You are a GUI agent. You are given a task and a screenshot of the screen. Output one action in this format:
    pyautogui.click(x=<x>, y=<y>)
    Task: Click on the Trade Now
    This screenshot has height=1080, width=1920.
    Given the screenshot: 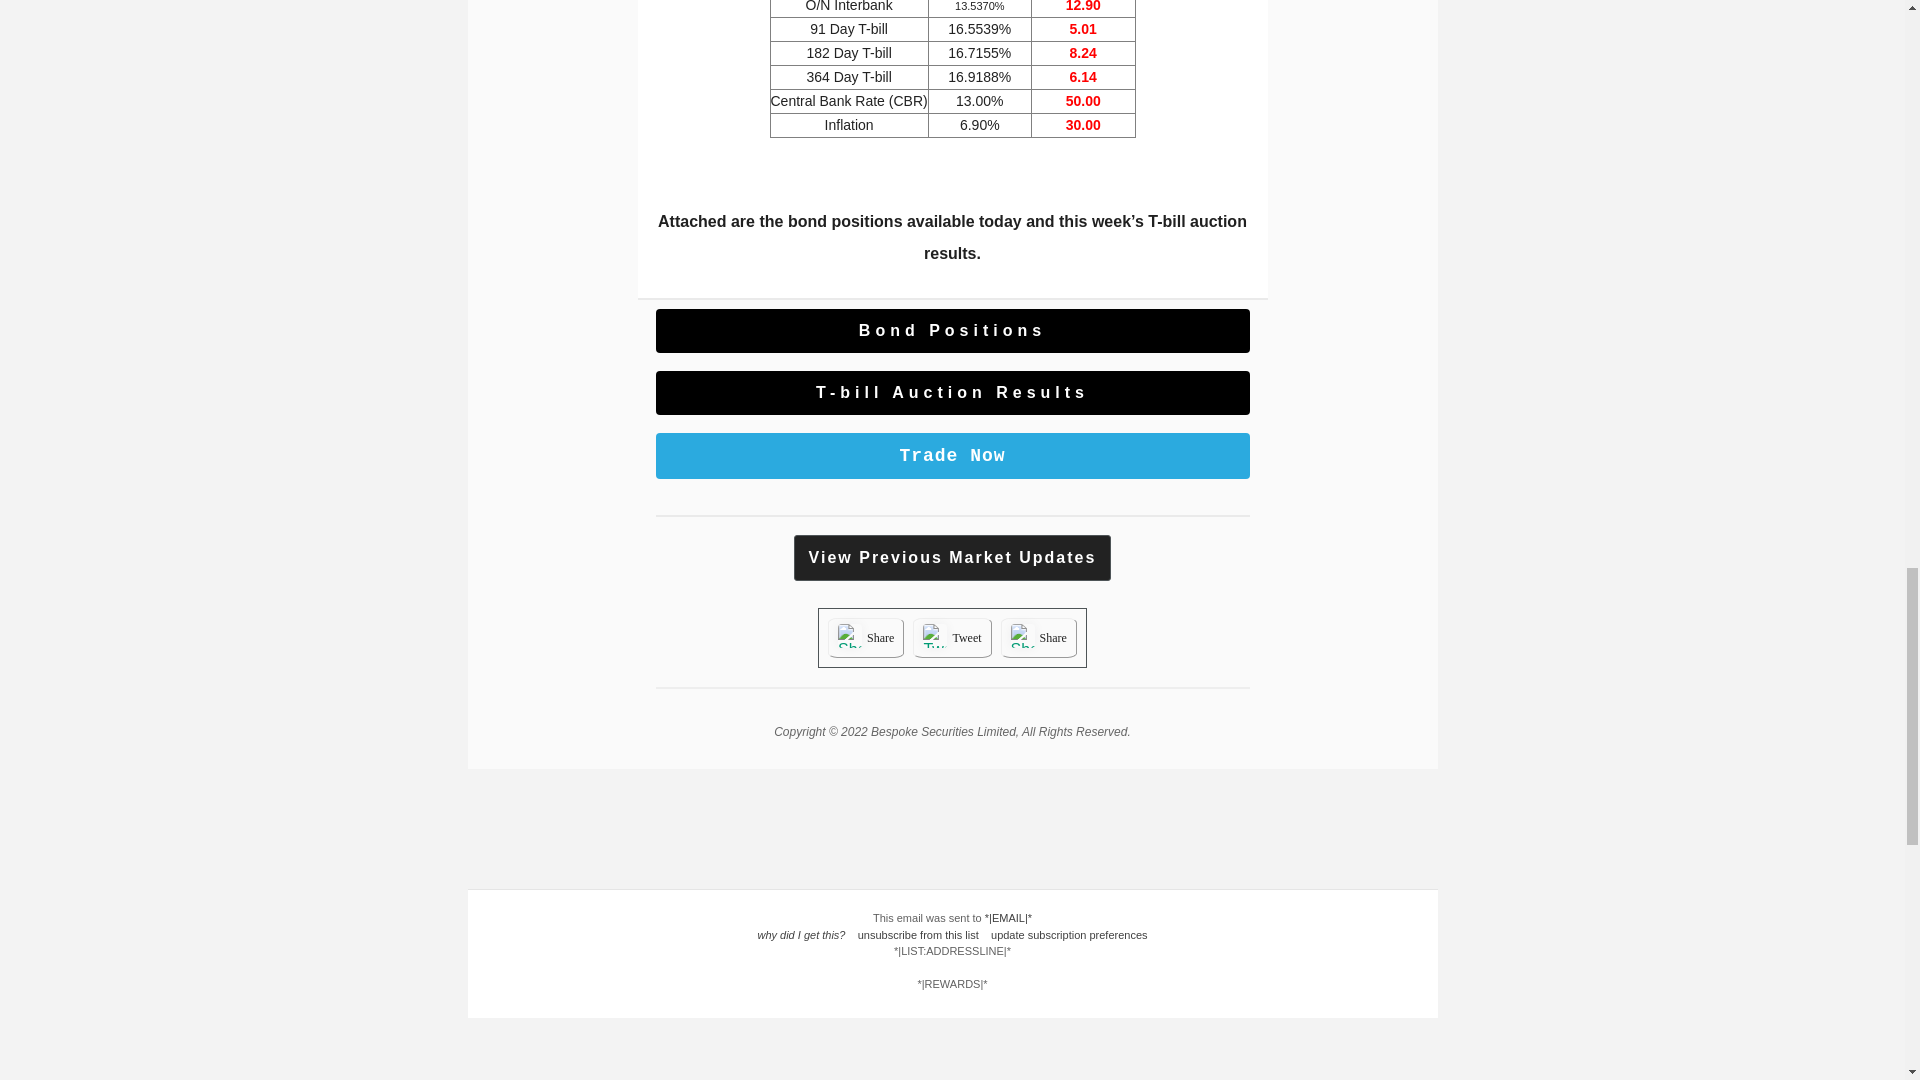 What is the action you would take?
    pyautogui.click(x=953, y=456)
    